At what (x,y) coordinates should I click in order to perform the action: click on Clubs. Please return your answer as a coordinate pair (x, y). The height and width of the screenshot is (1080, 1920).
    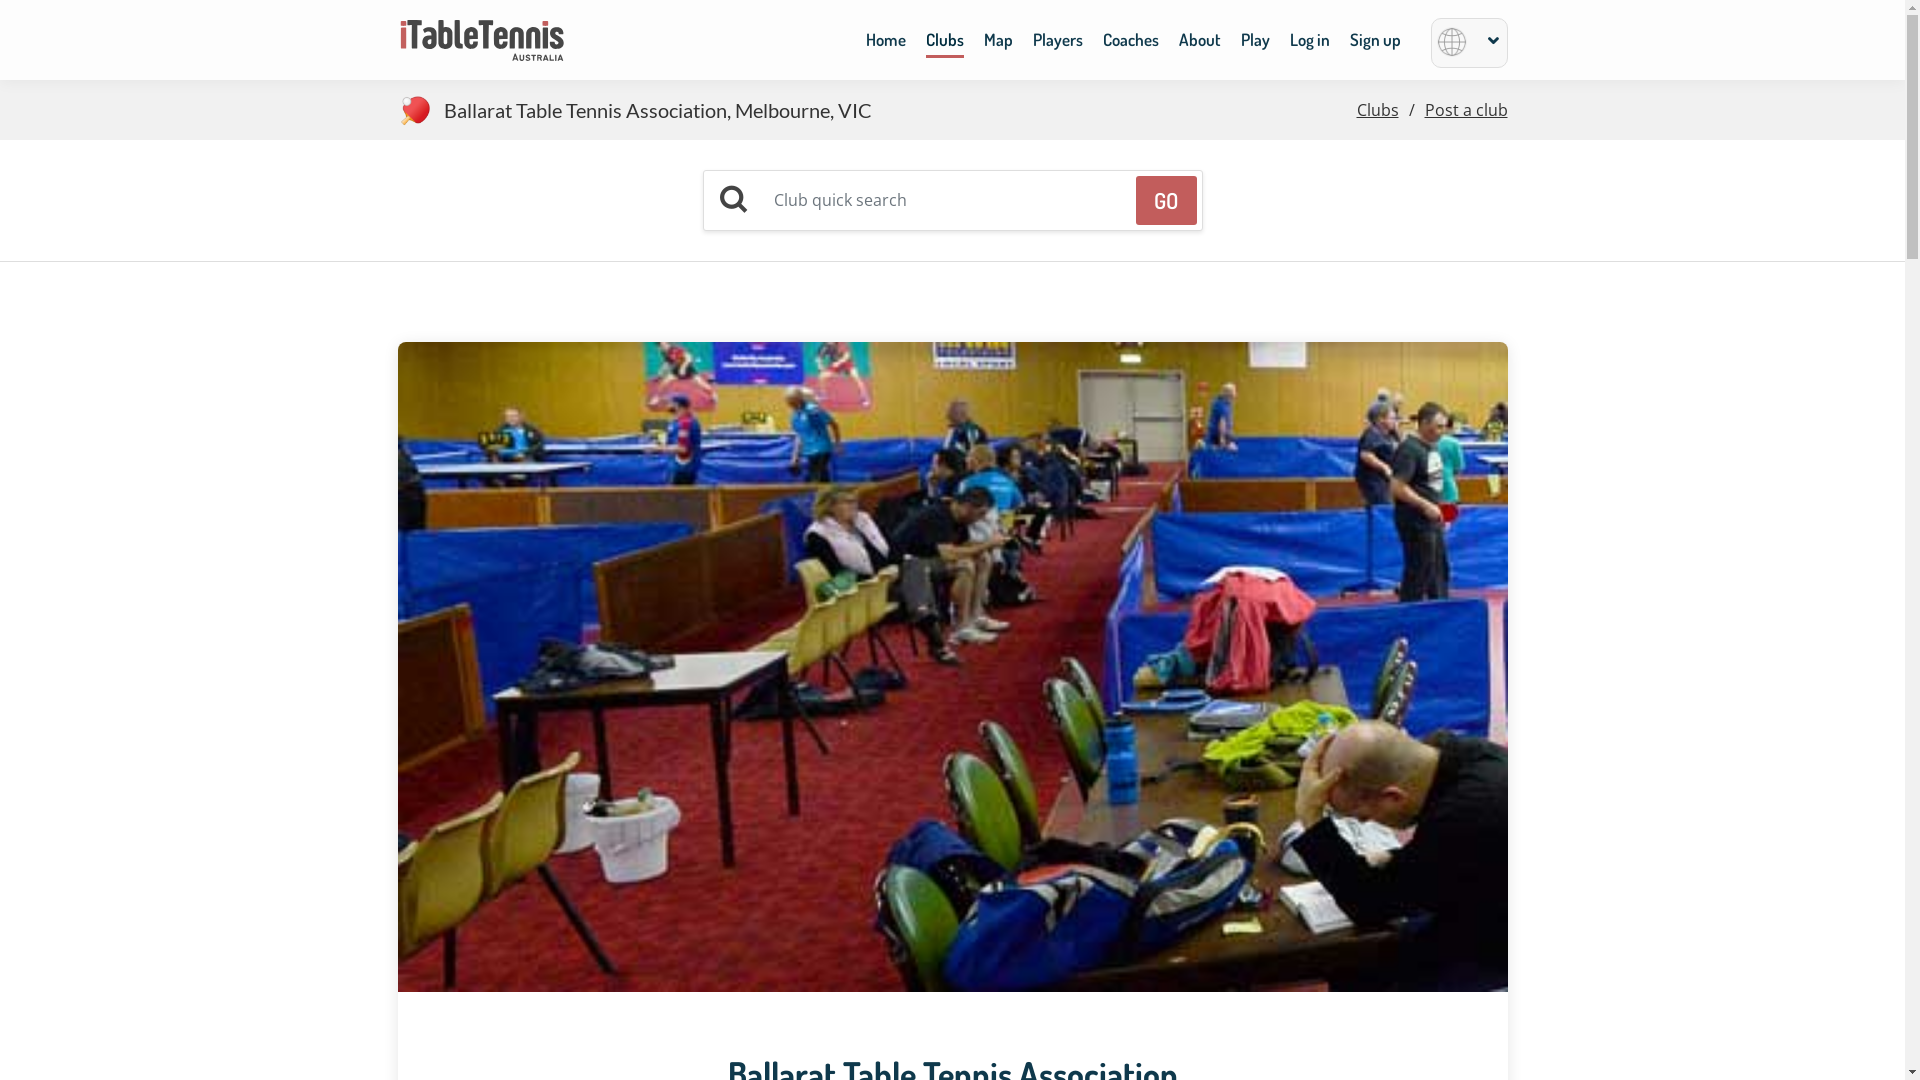
    Looking at the image, I should click on (1377, 110).